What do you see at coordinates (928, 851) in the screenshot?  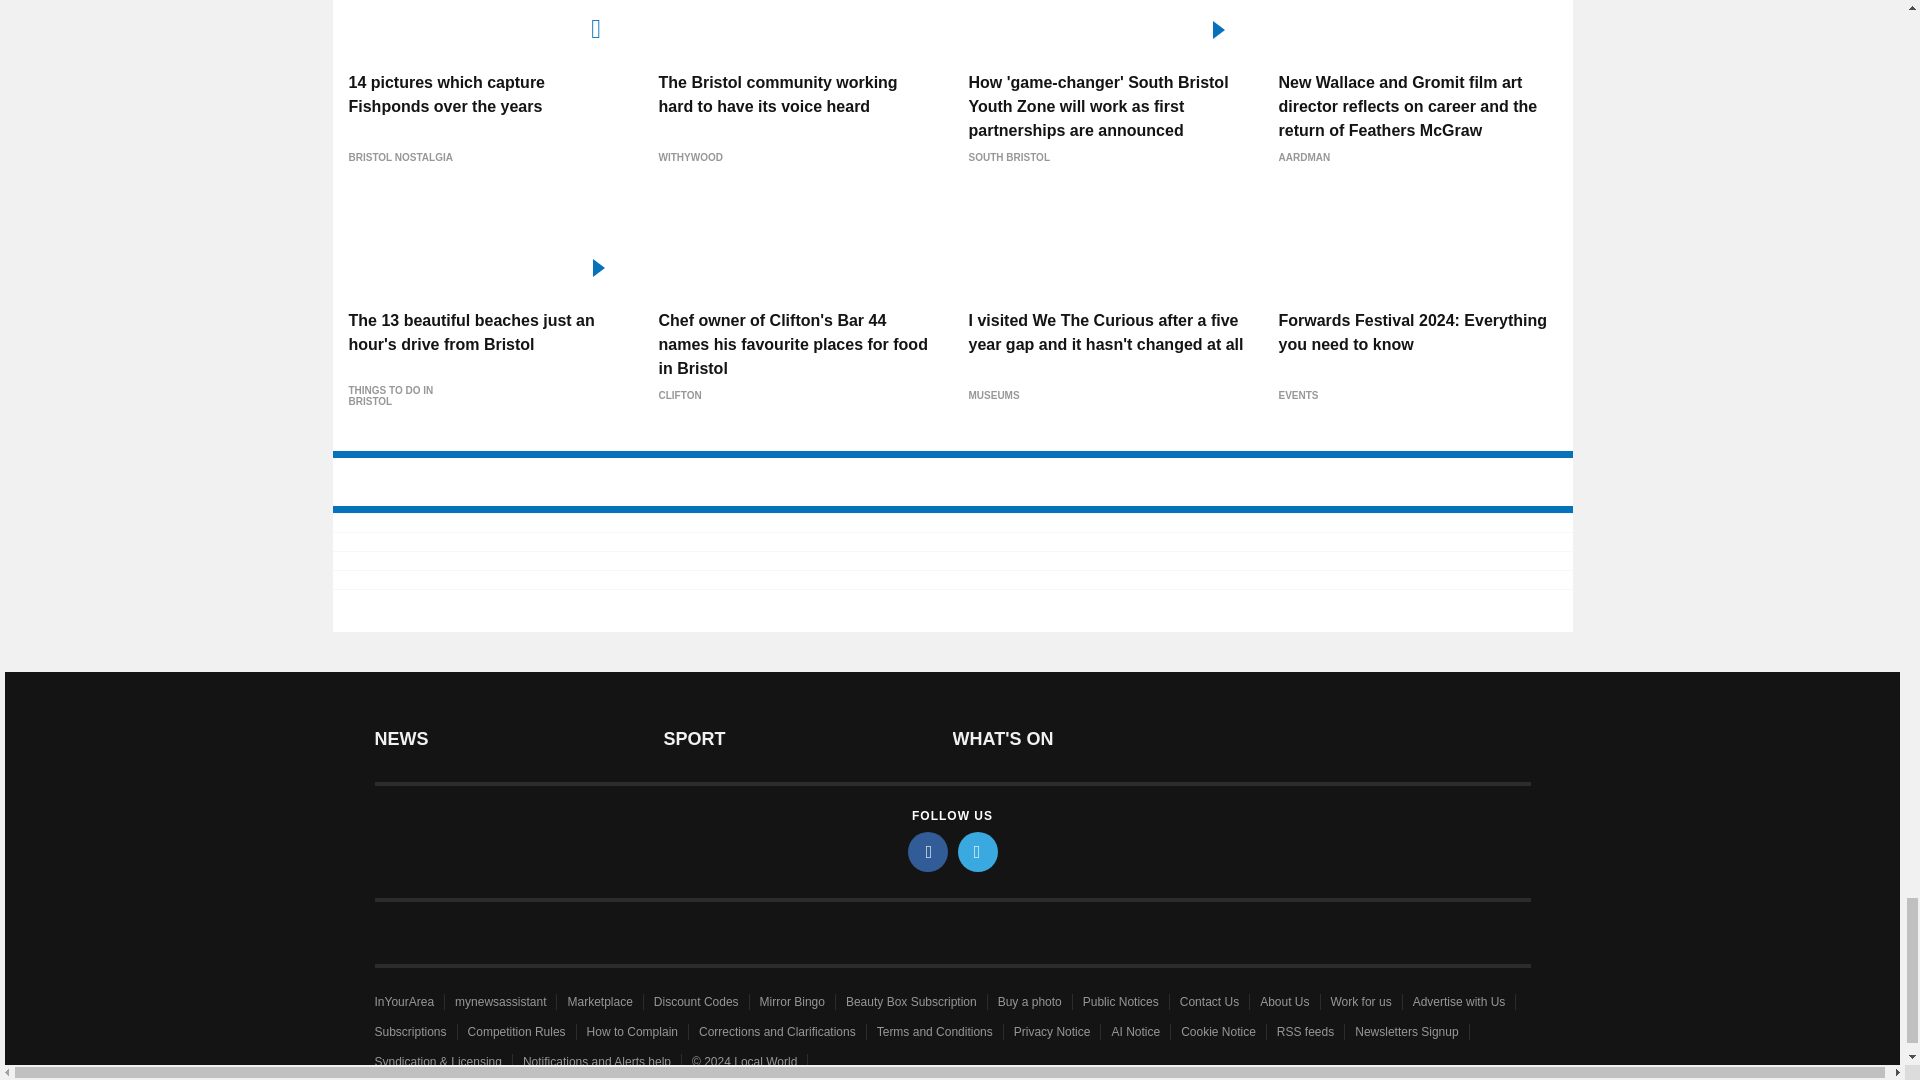 I see `facebook` at bounding box center [928, 851].